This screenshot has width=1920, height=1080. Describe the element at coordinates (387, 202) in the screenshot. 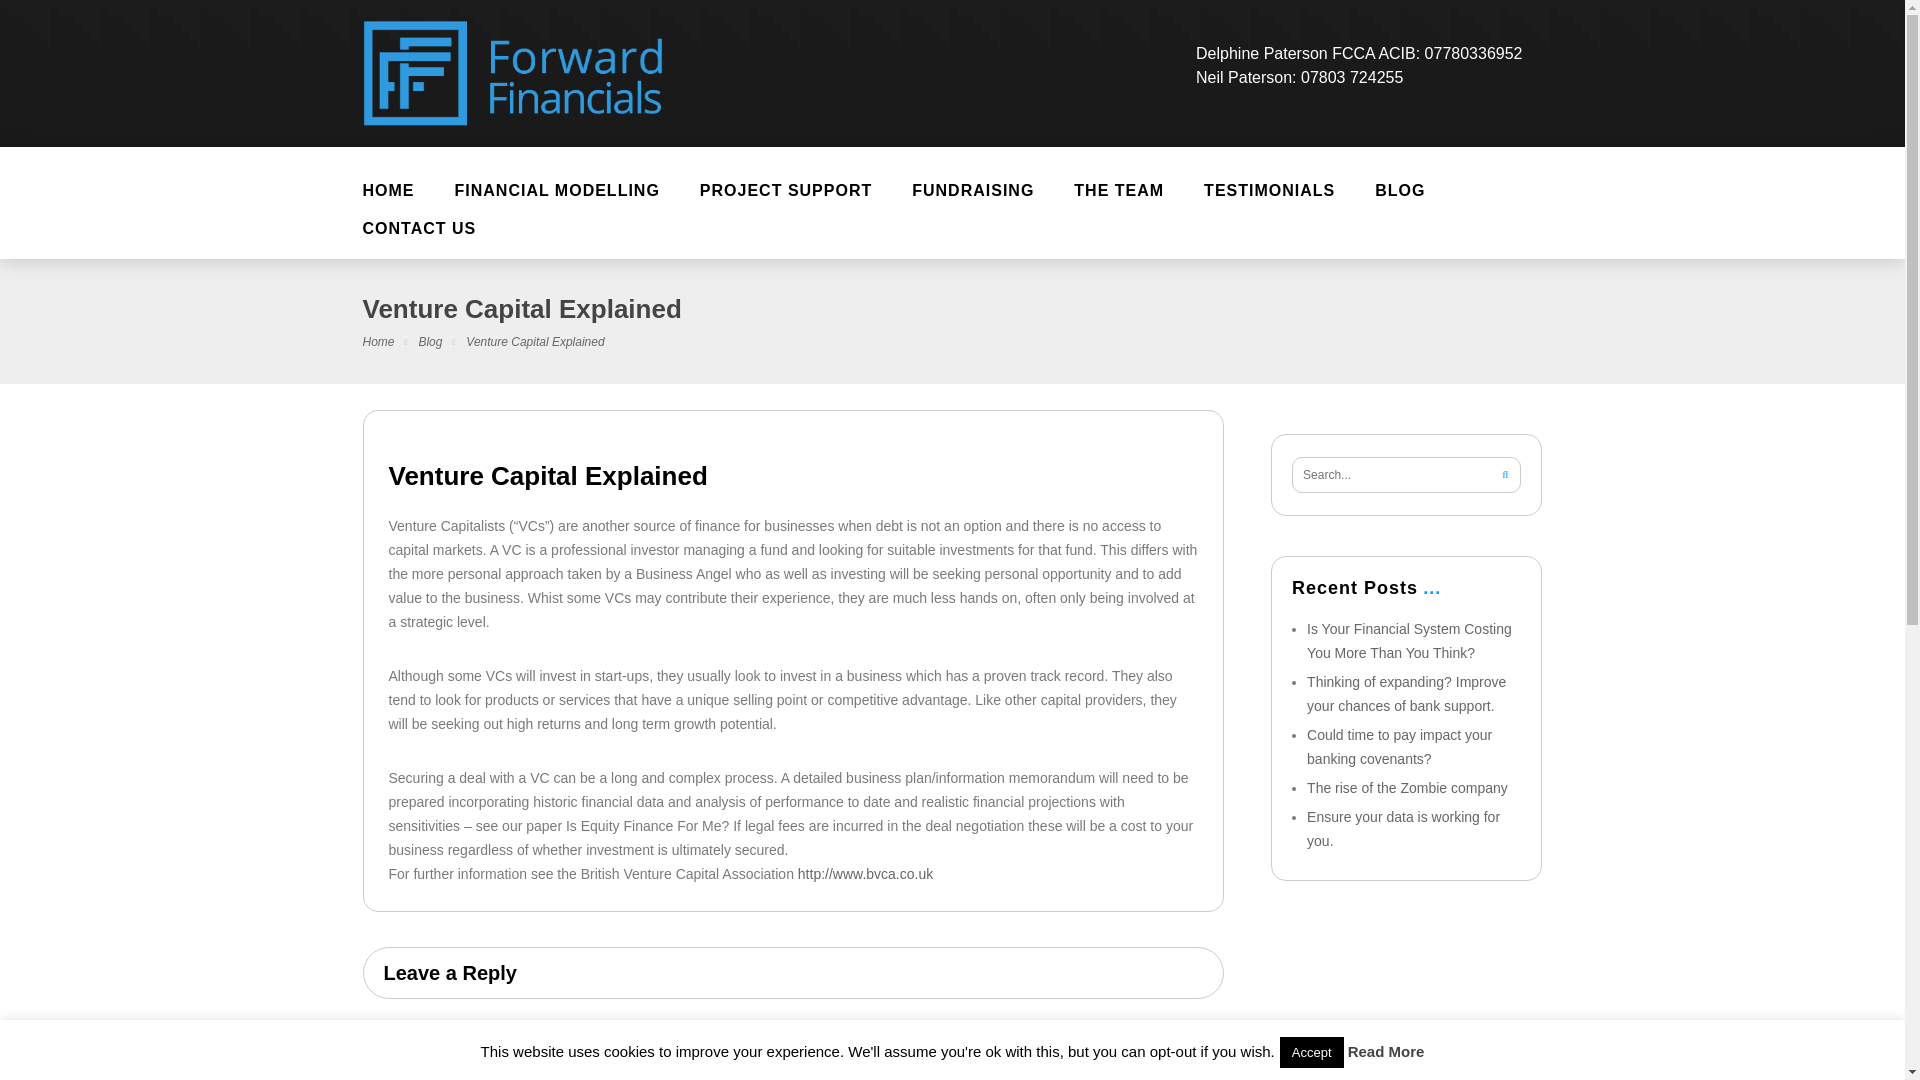

I see `HOME` at that location.